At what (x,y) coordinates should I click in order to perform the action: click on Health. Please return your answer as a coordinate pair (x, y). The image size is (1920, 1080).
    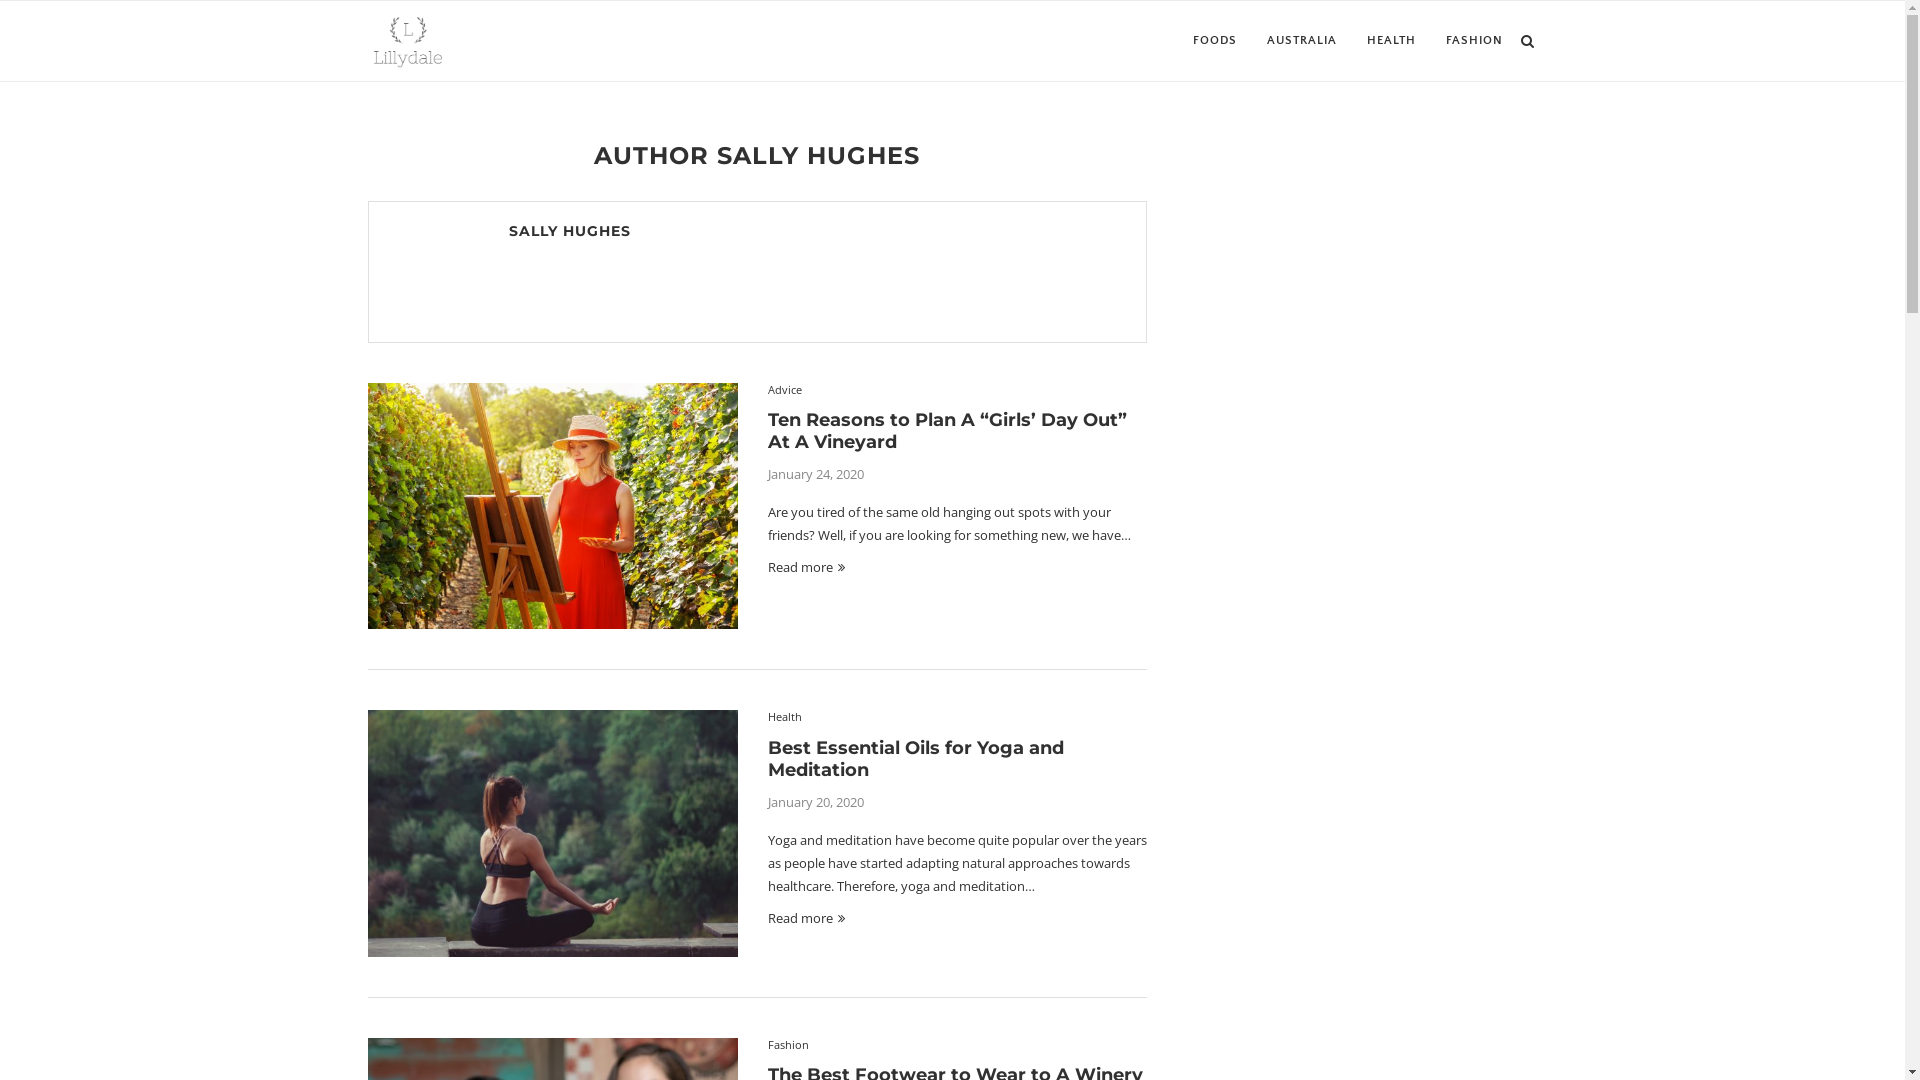
    Looking at the image, I should click on (785, 716).